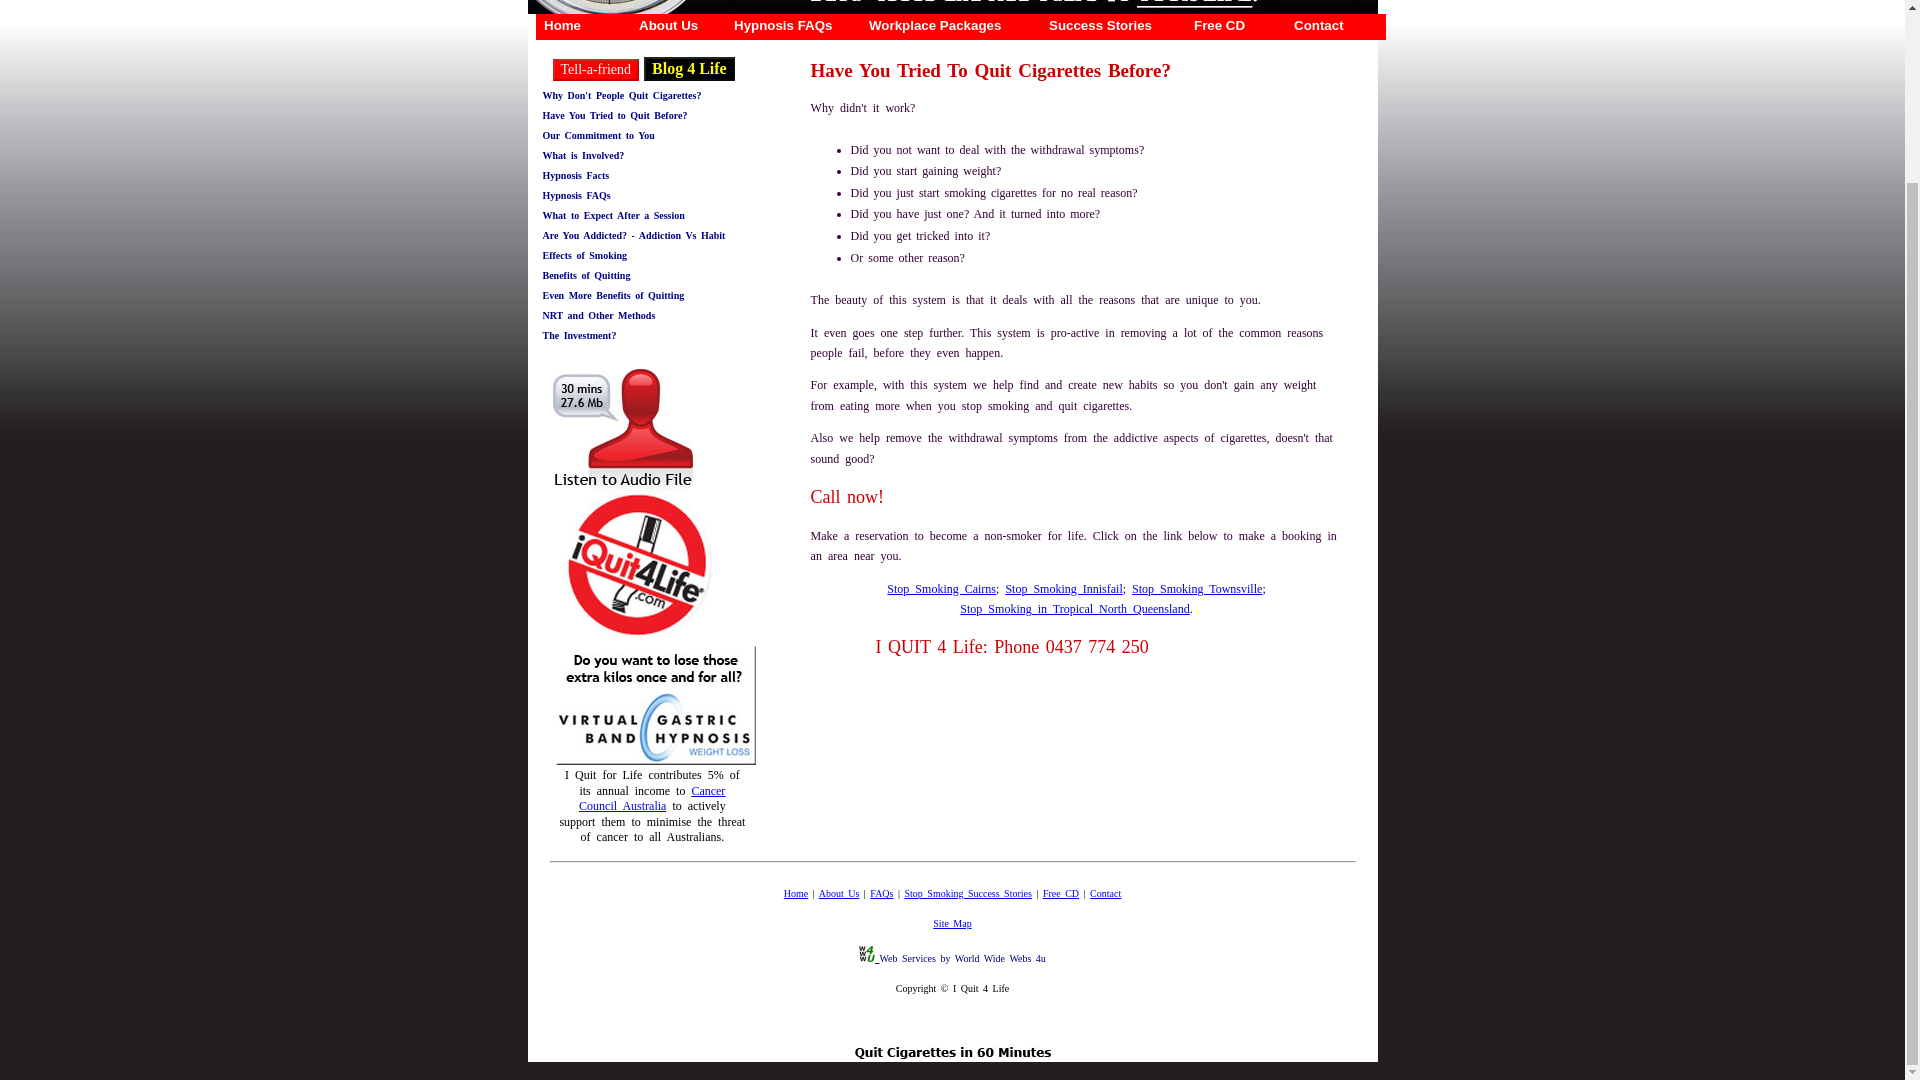 The height and width of the screenshot is (1080, 1920). Describe the element at coordinates (574, 175) in the screenshot. I see `Hypnosis Facts` at that location.